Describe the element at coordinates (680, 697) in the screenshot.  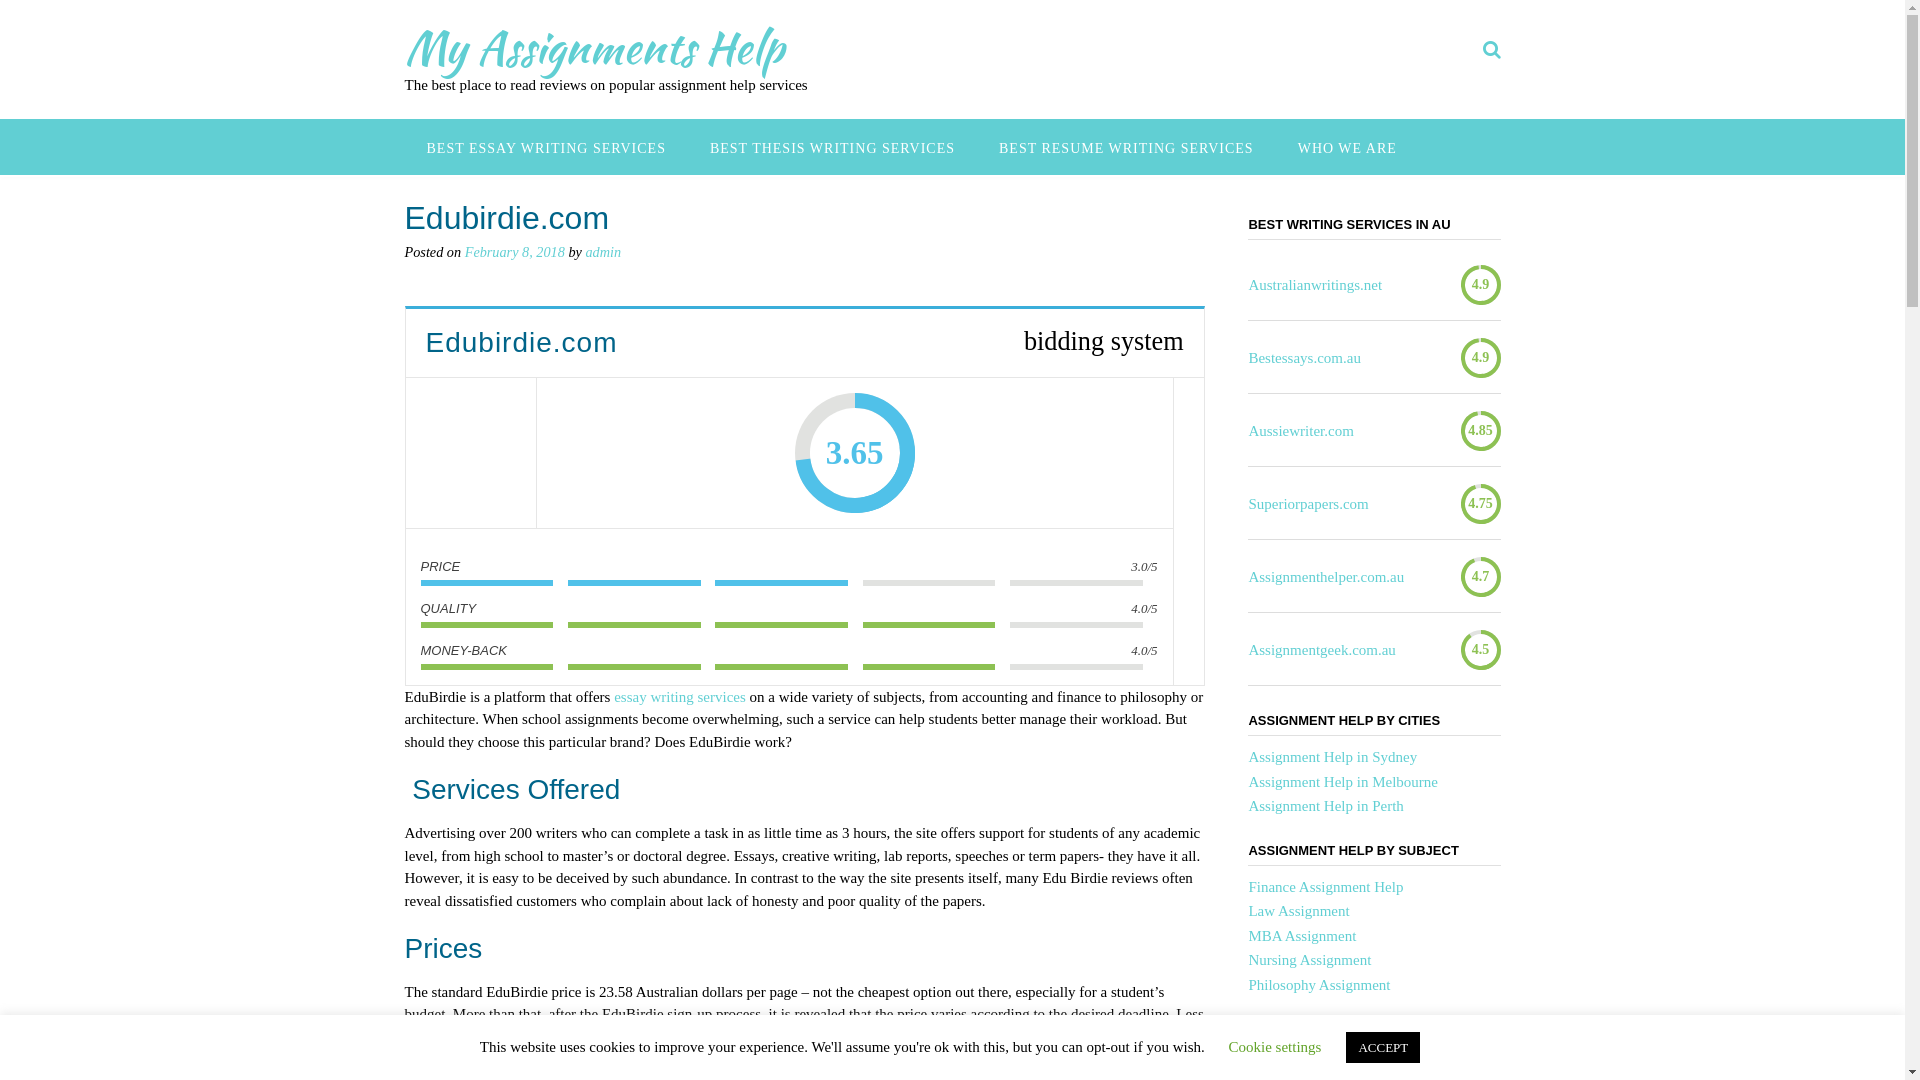
I see `essay writing services` at that location.